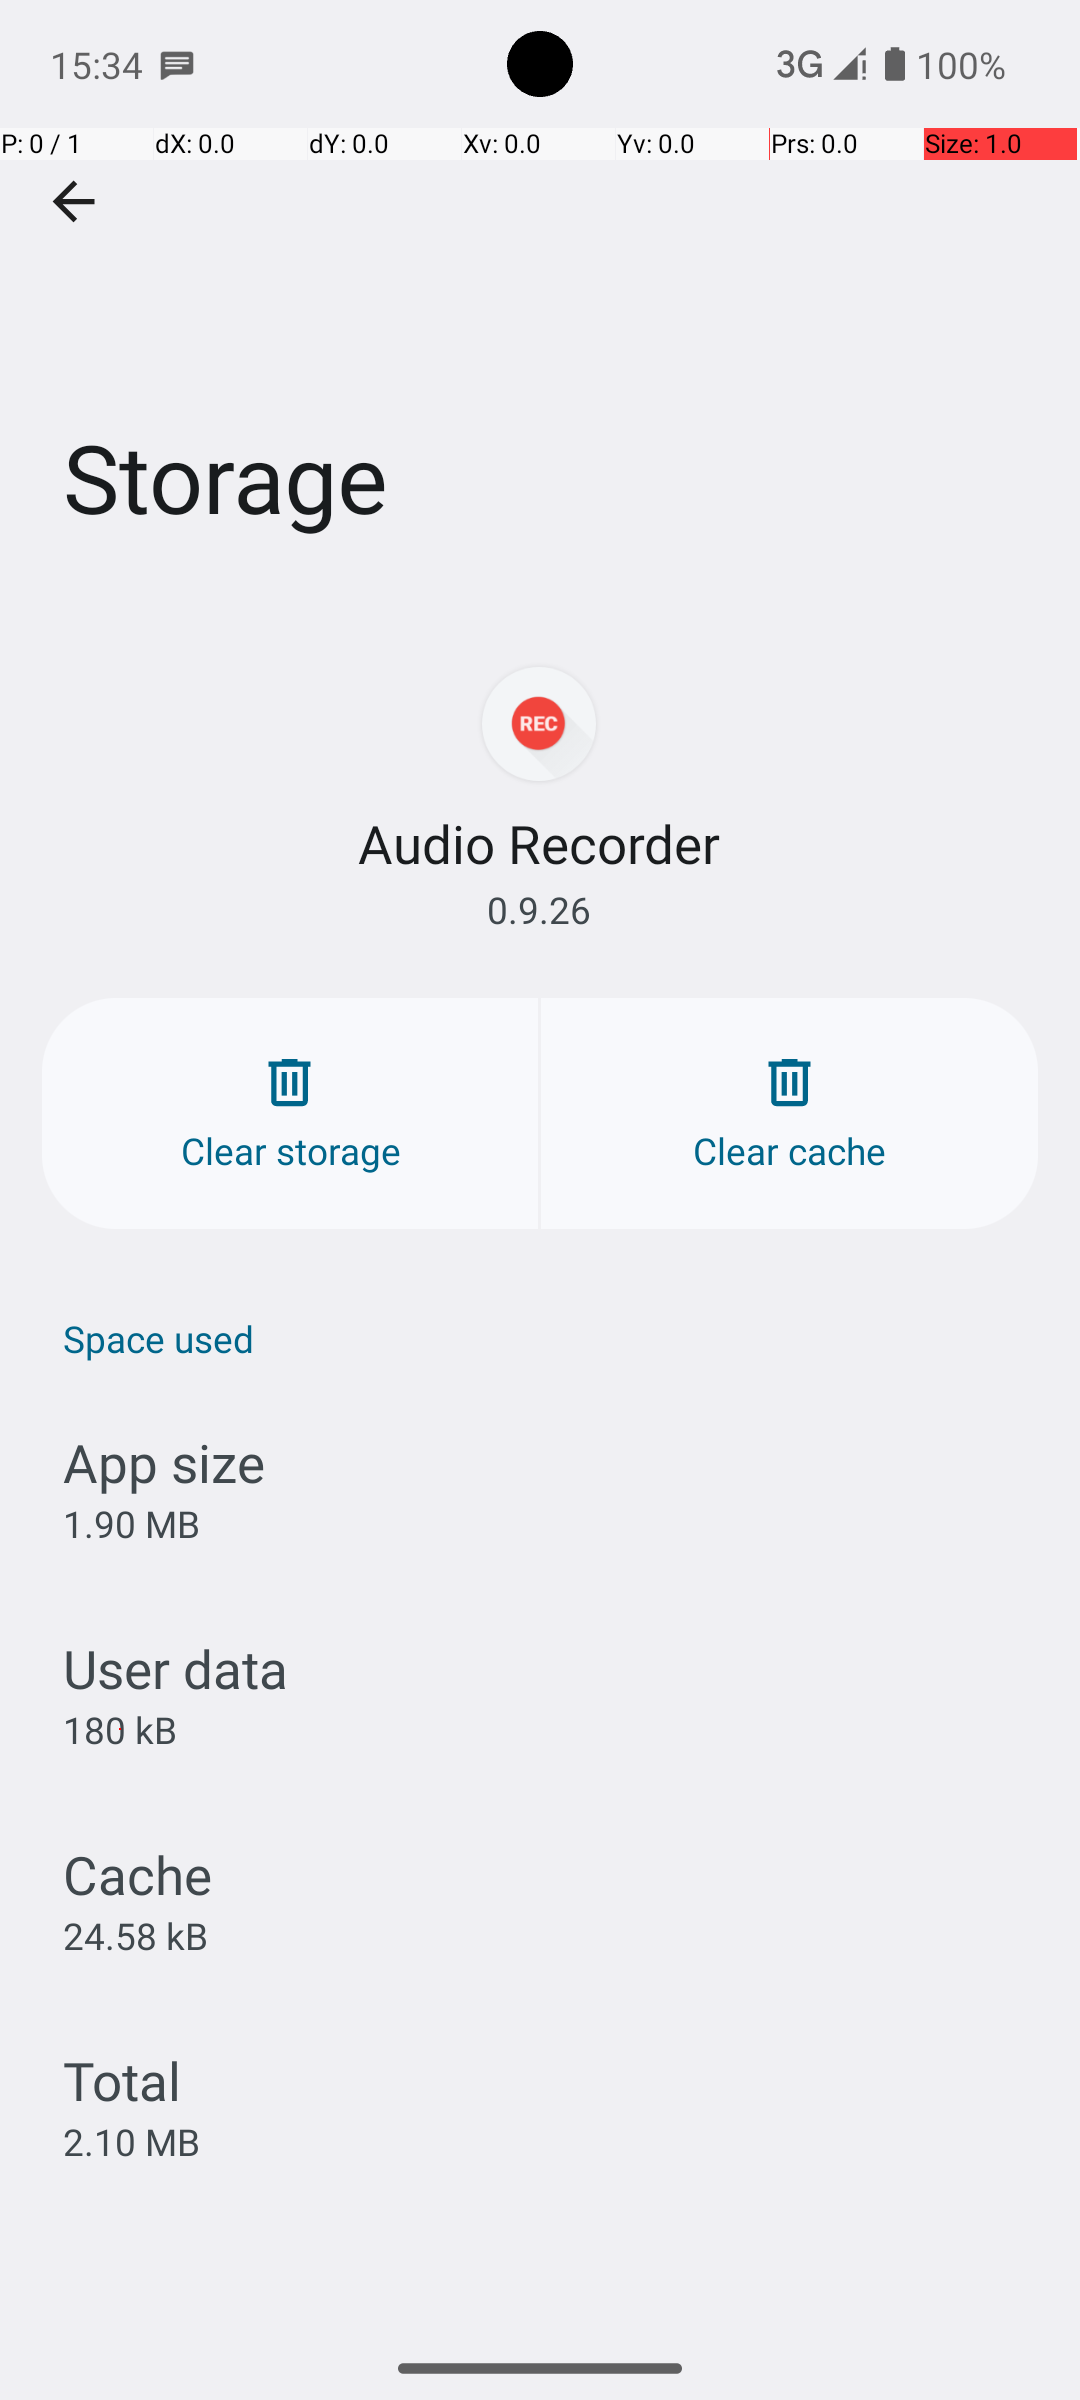 This screenshot has width=1080, height=2400. I want to click on 180 kB, so click(120, 1730).